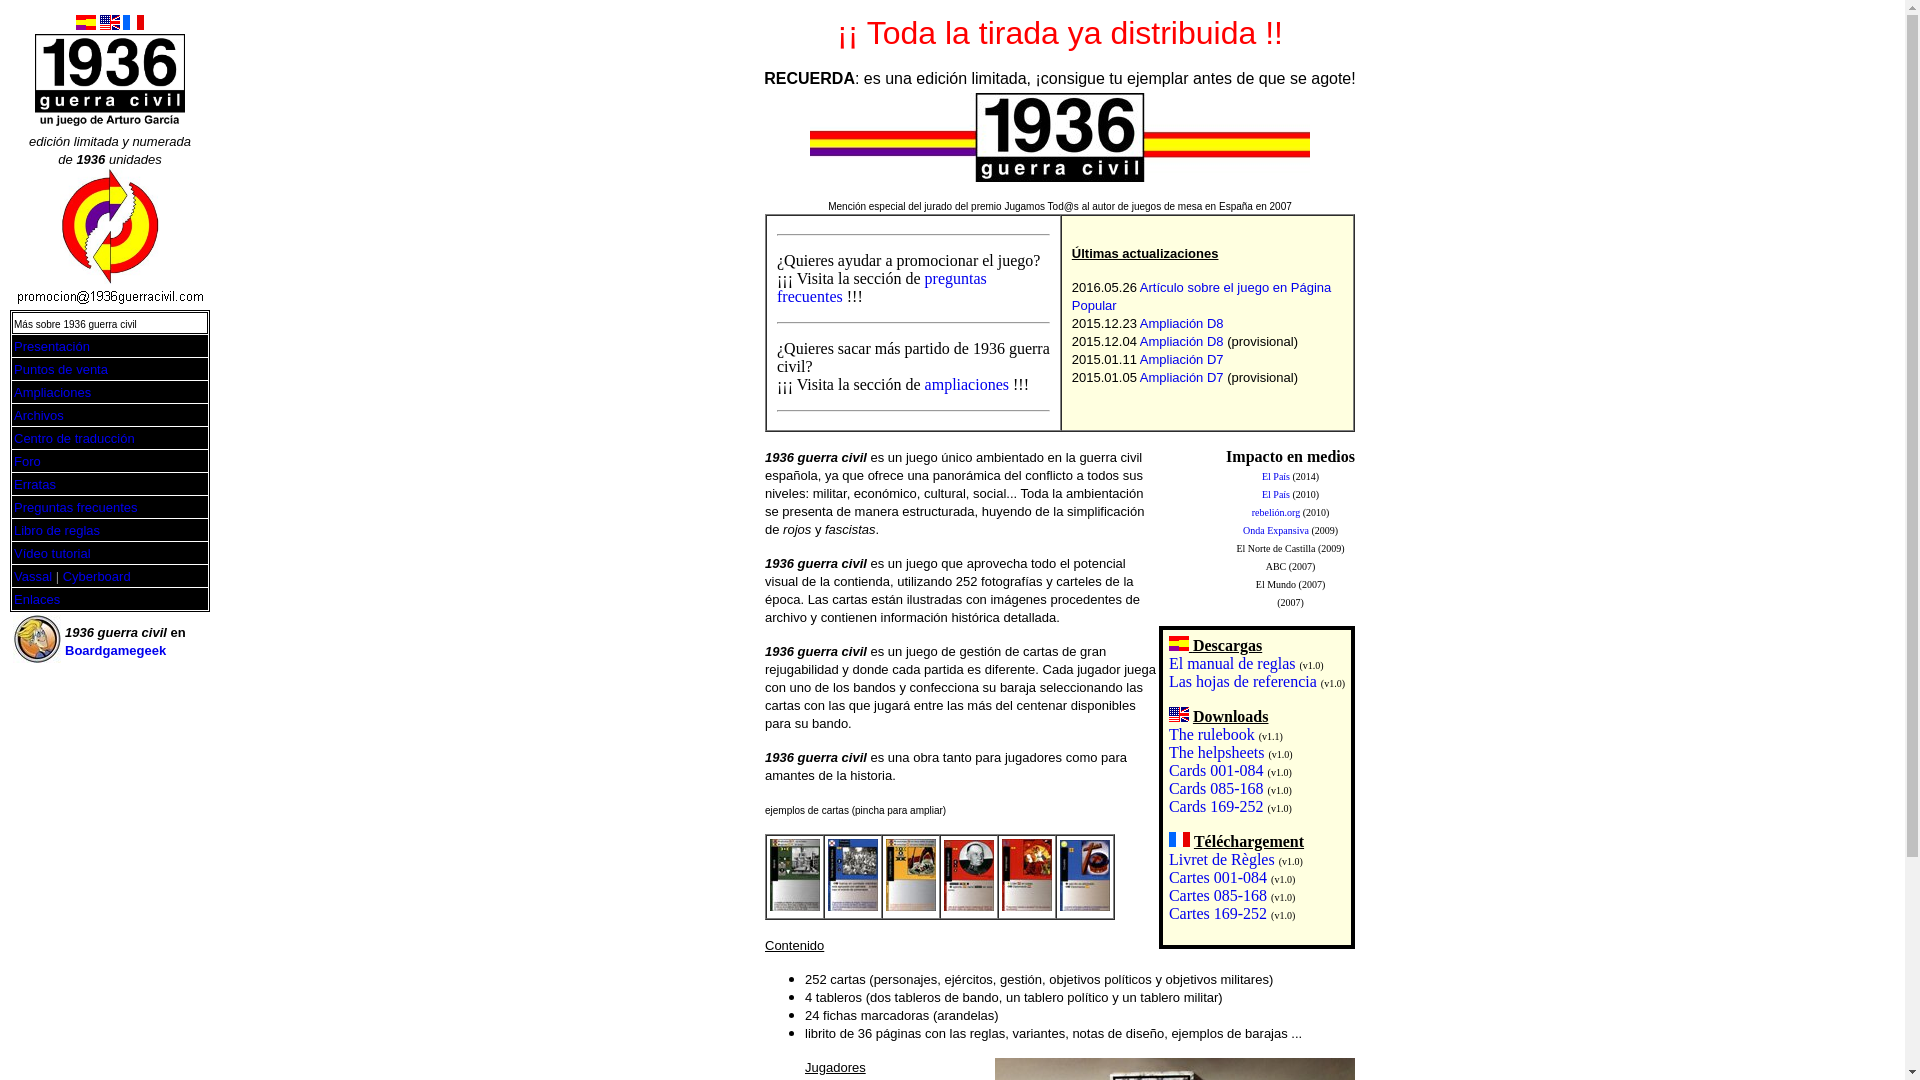 The image size is (1920, 1080). Describe the element at coordinates (97, 576) in the screenshot. I see `Cyberboard` at that location.